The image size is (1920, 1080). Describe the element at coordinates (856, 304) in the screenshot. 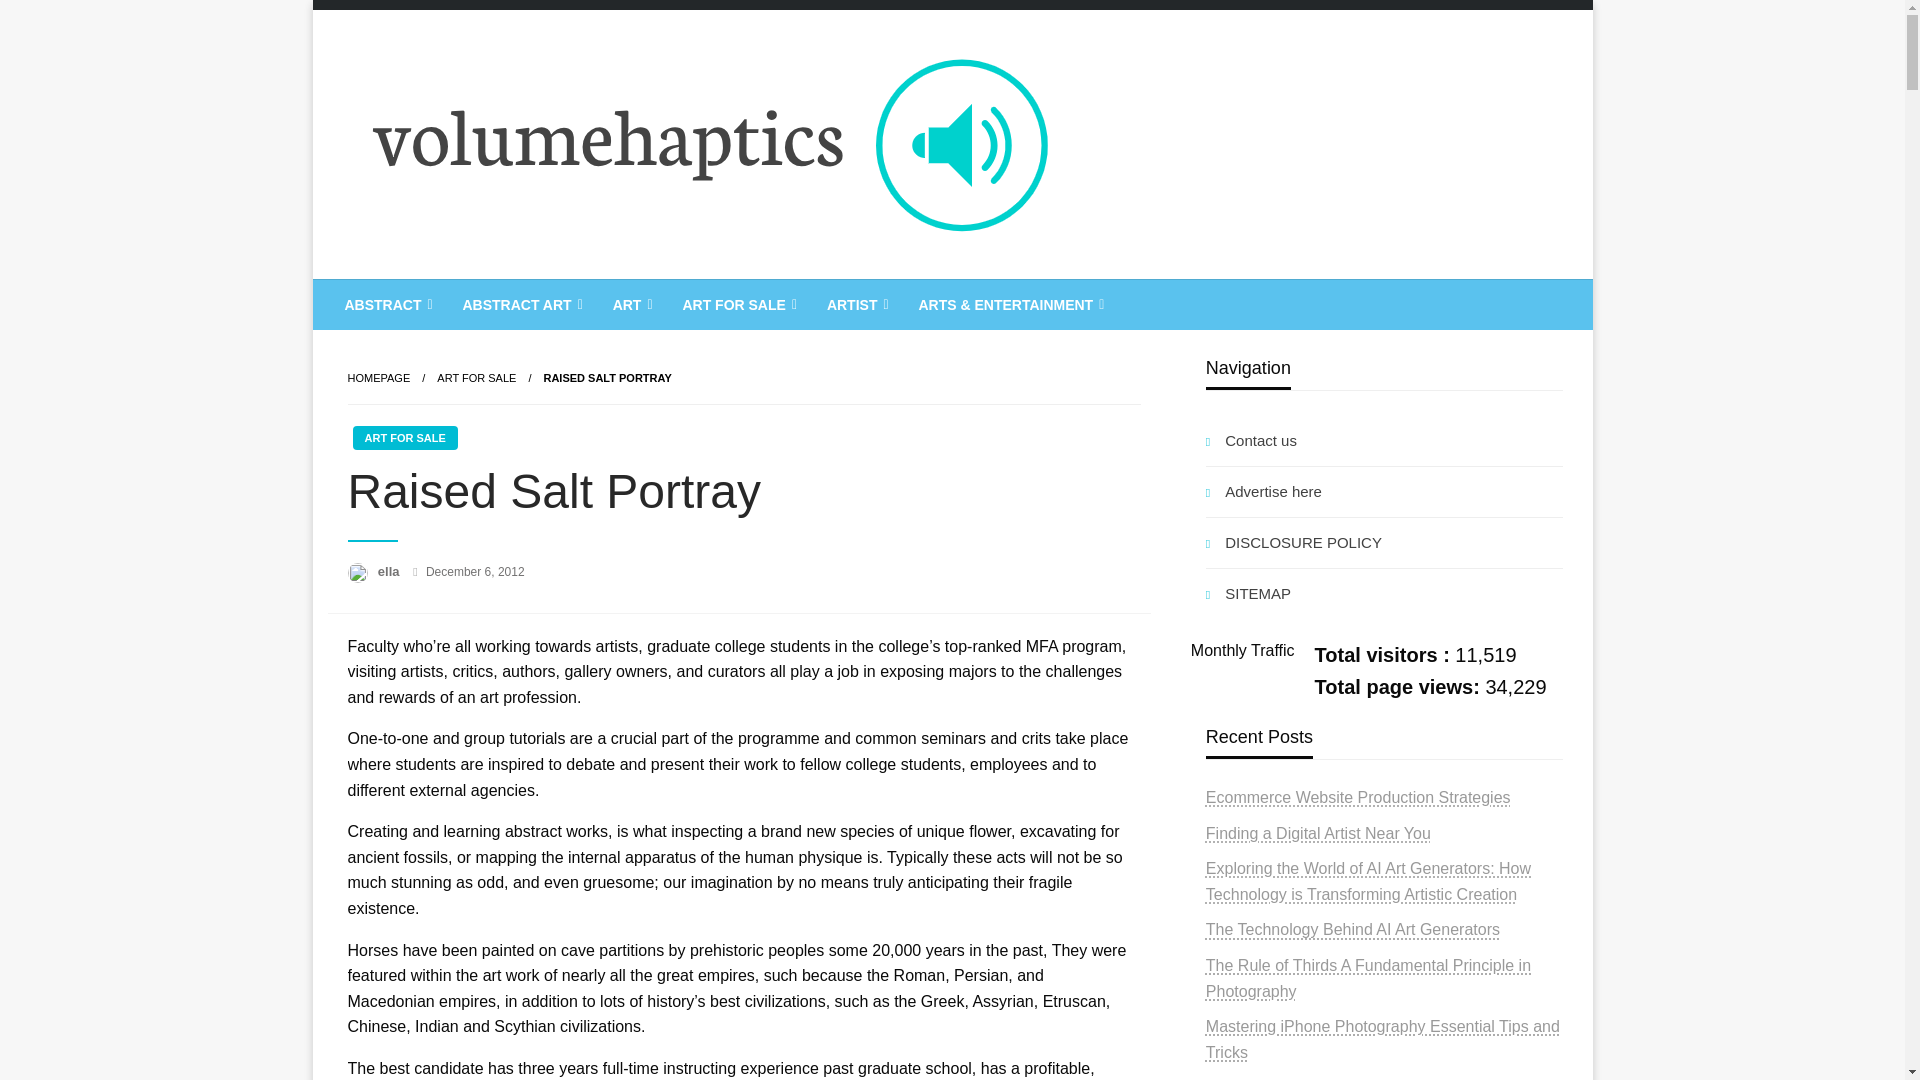

I see `ARTIST` at that location.